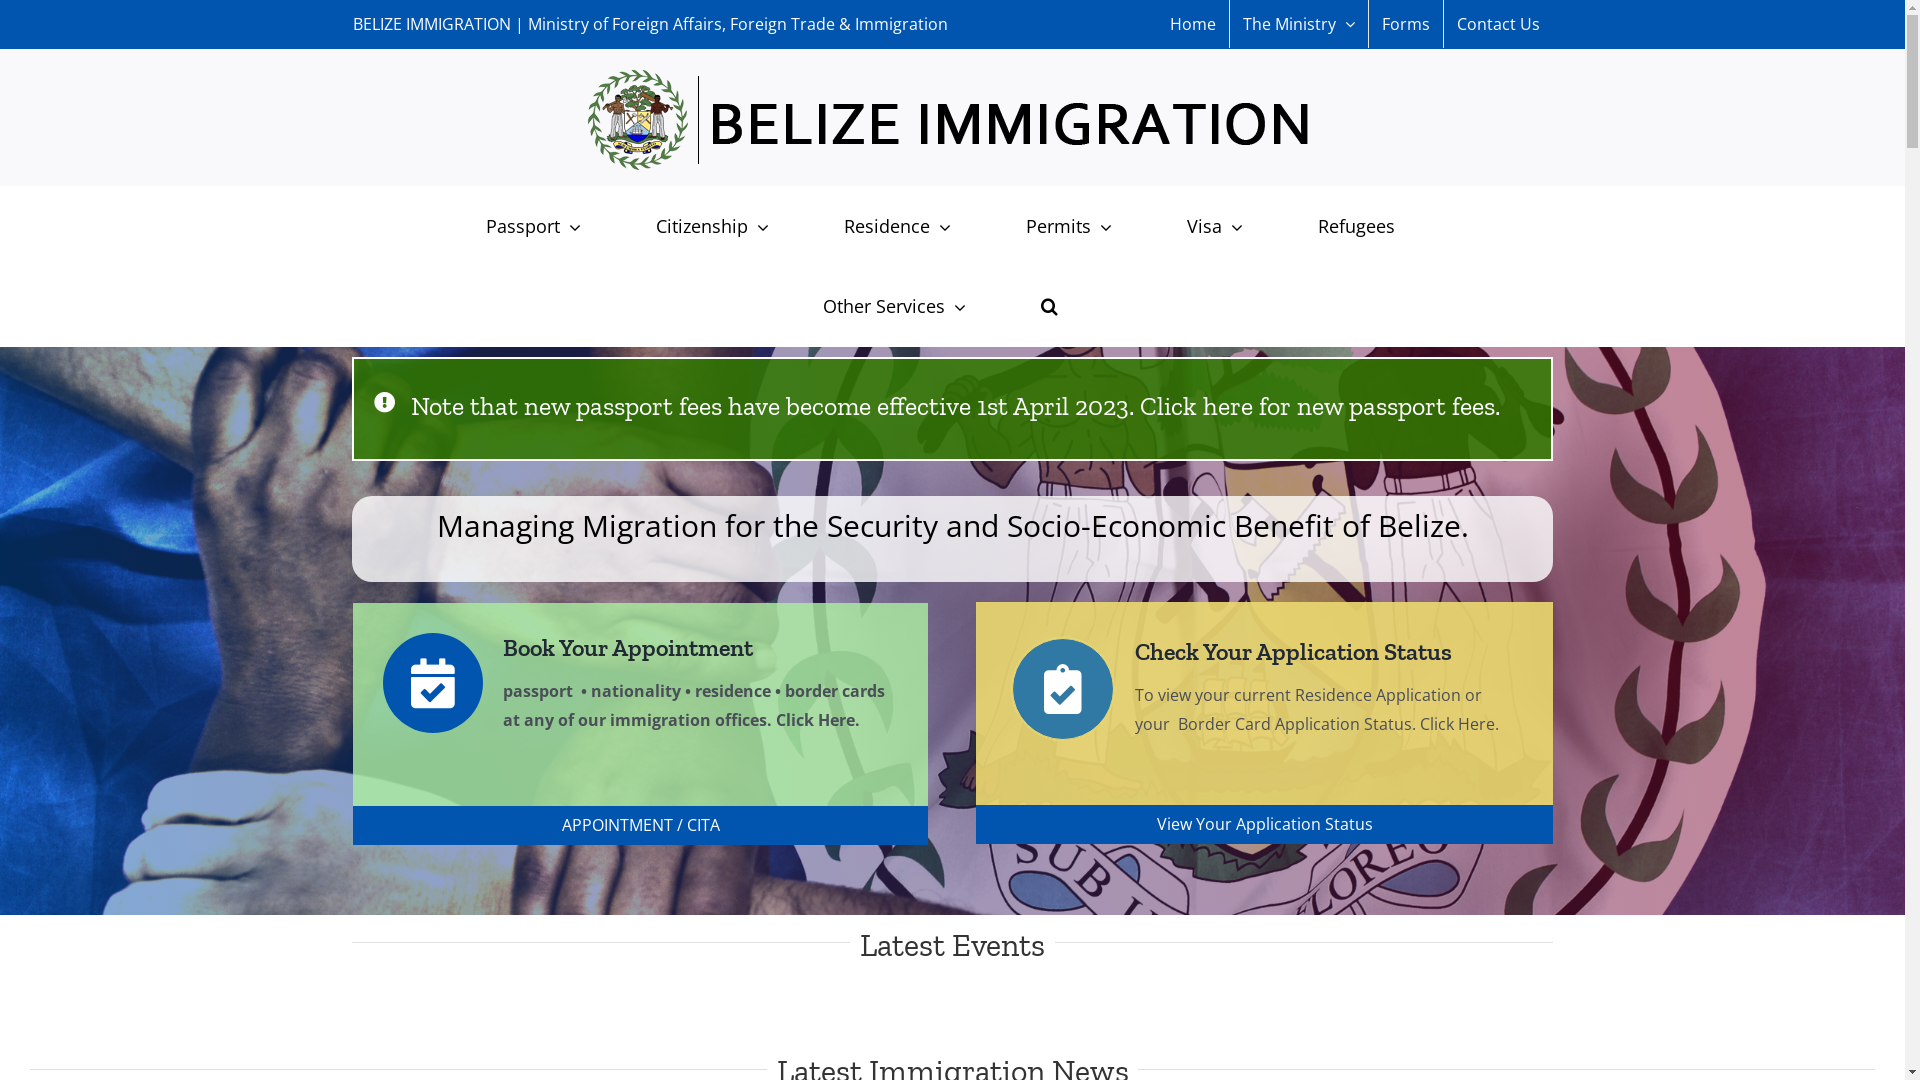 This screenshot has height=1080, width=1920. I want to click on Residence, so click(896, 226).